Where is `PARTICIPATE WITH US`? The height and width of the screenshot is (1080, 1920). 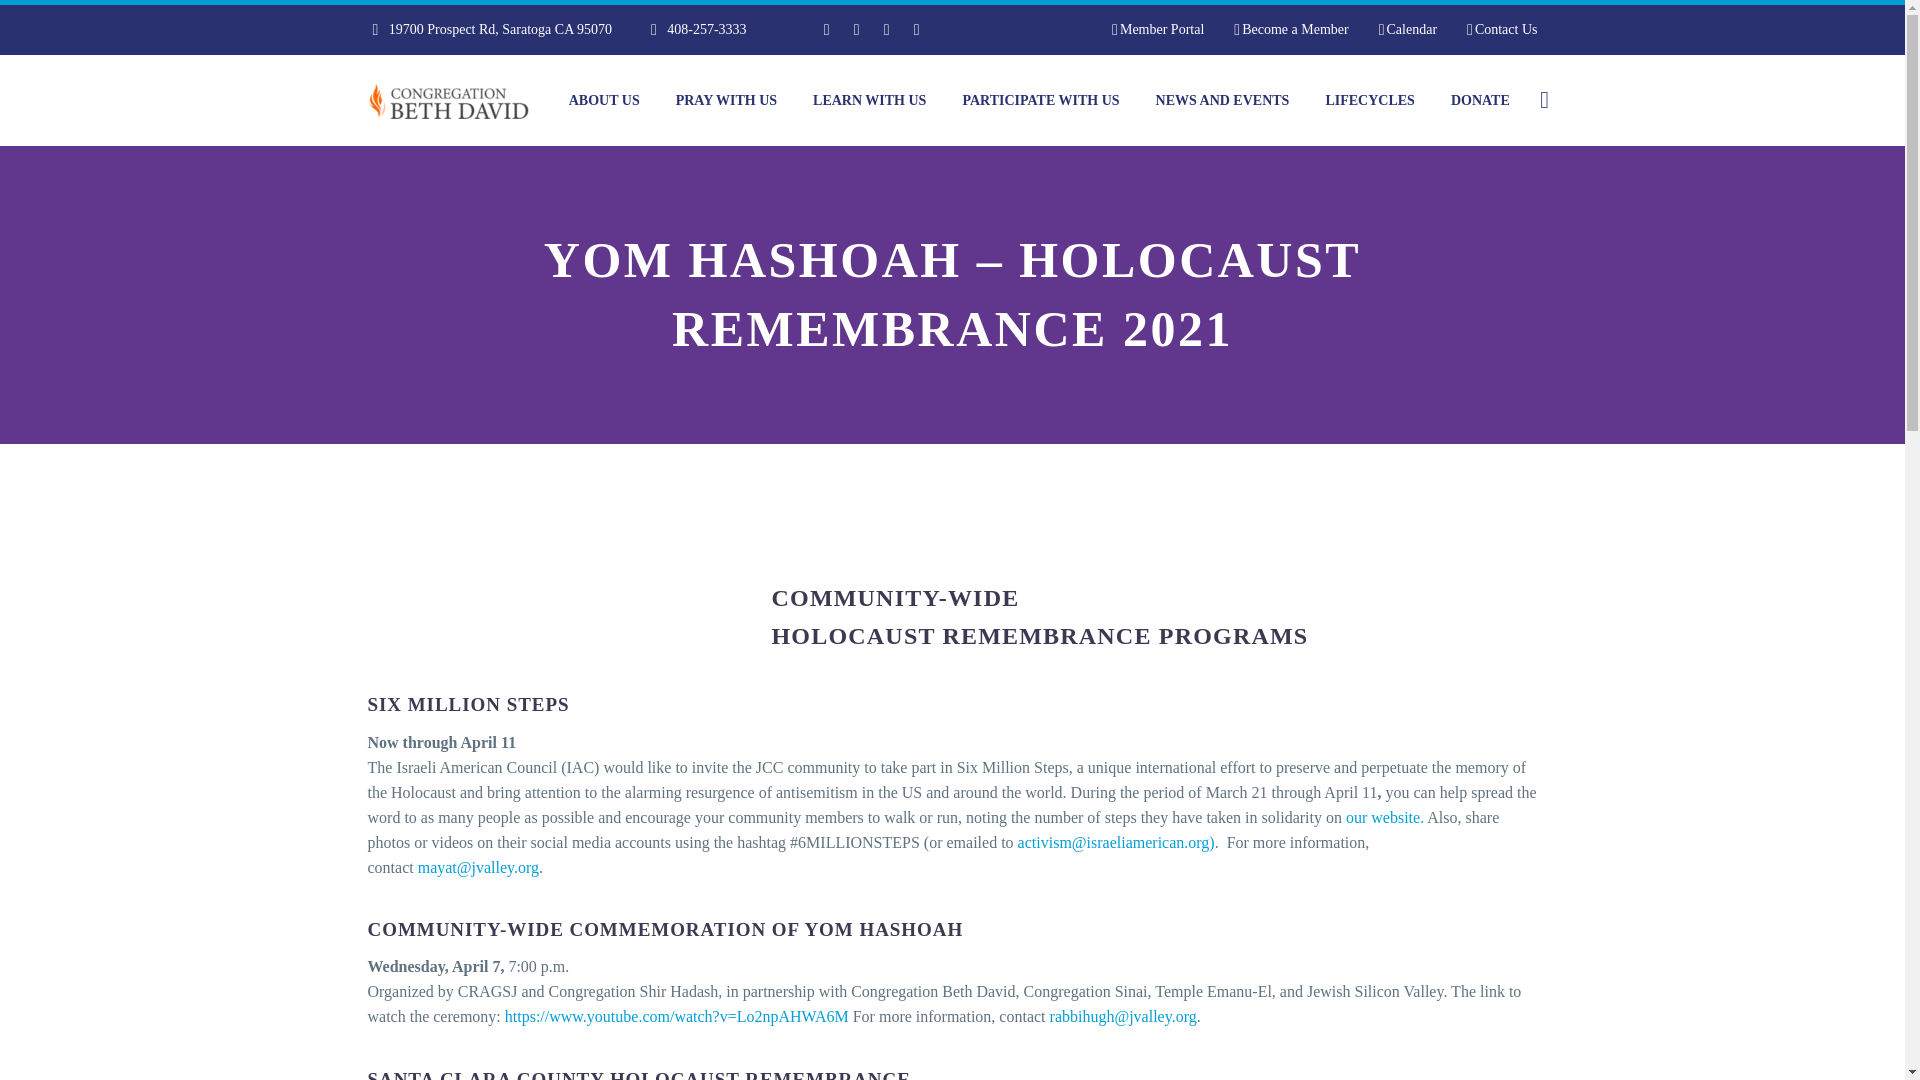 PARTICIPATE WITH US is located at coordinates (1040, 100).